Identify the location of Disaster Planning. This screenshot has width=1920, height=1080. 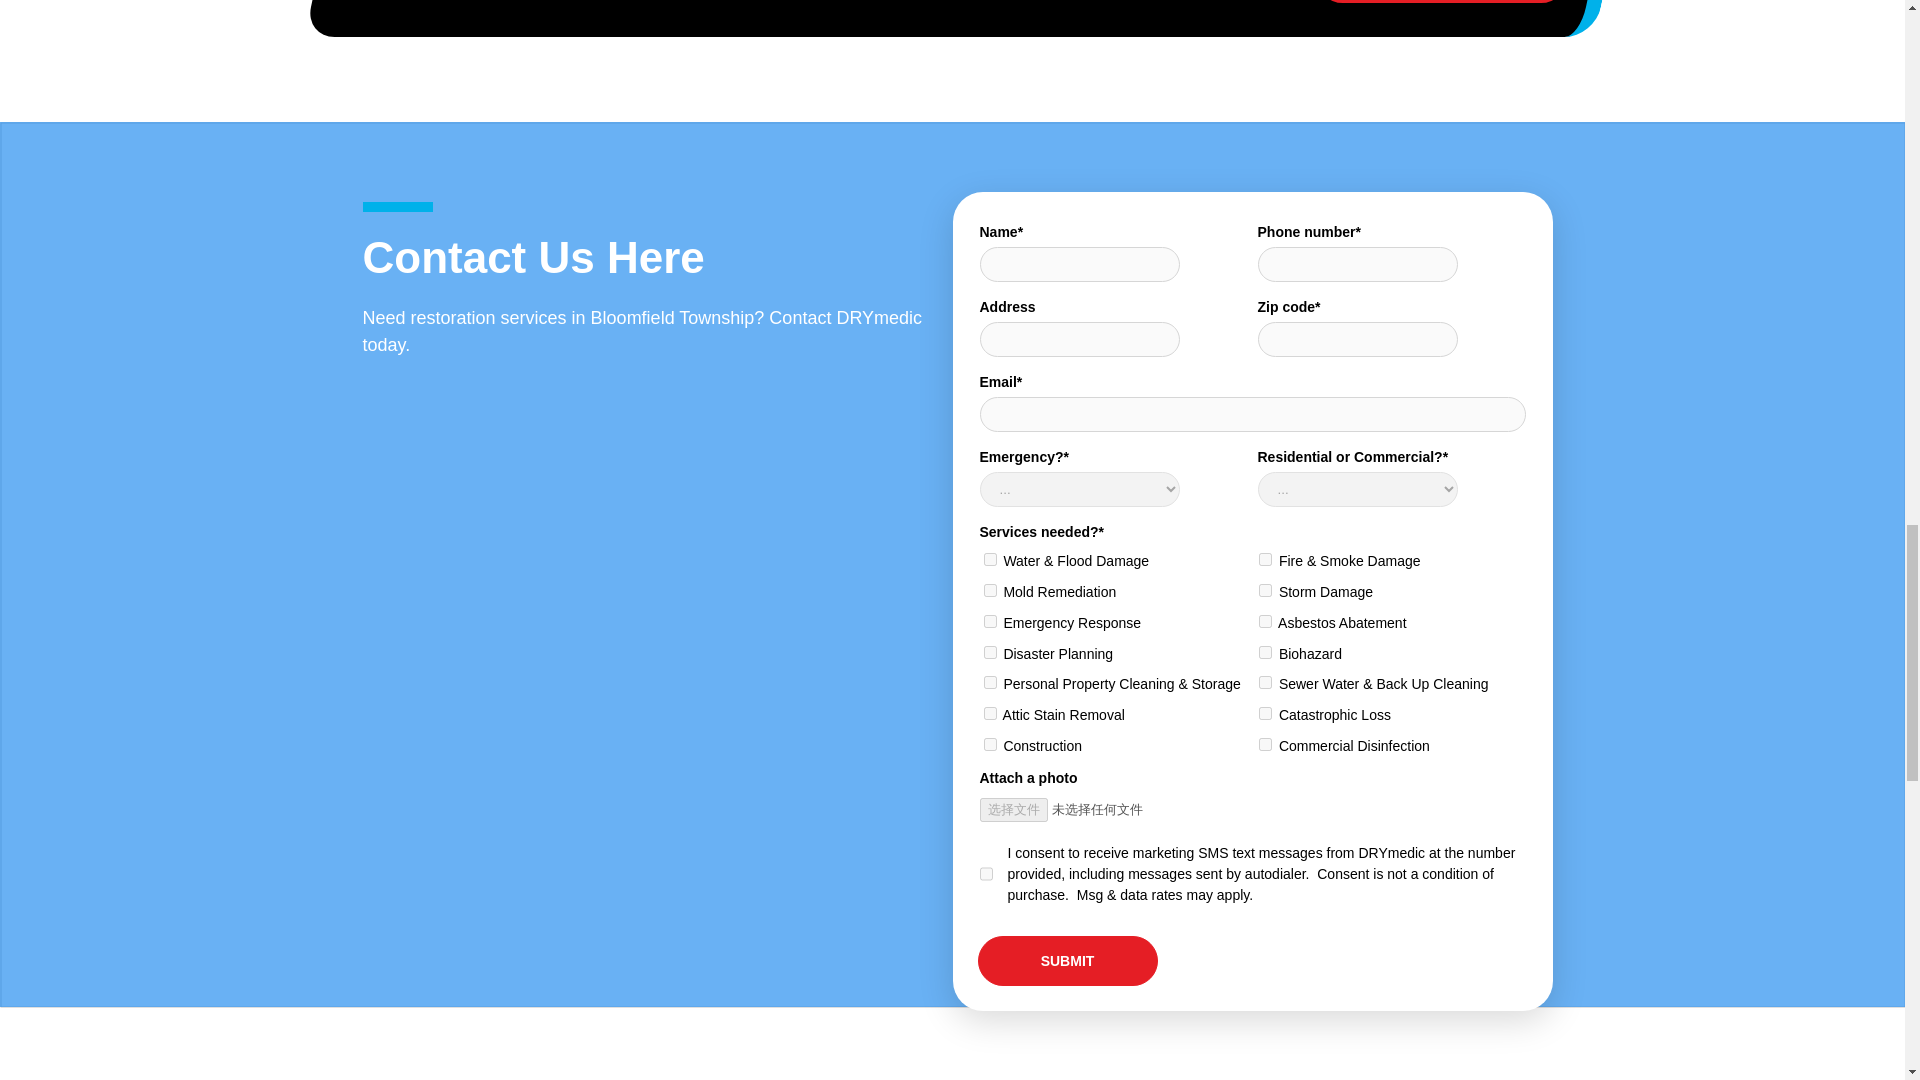
(990, 652).